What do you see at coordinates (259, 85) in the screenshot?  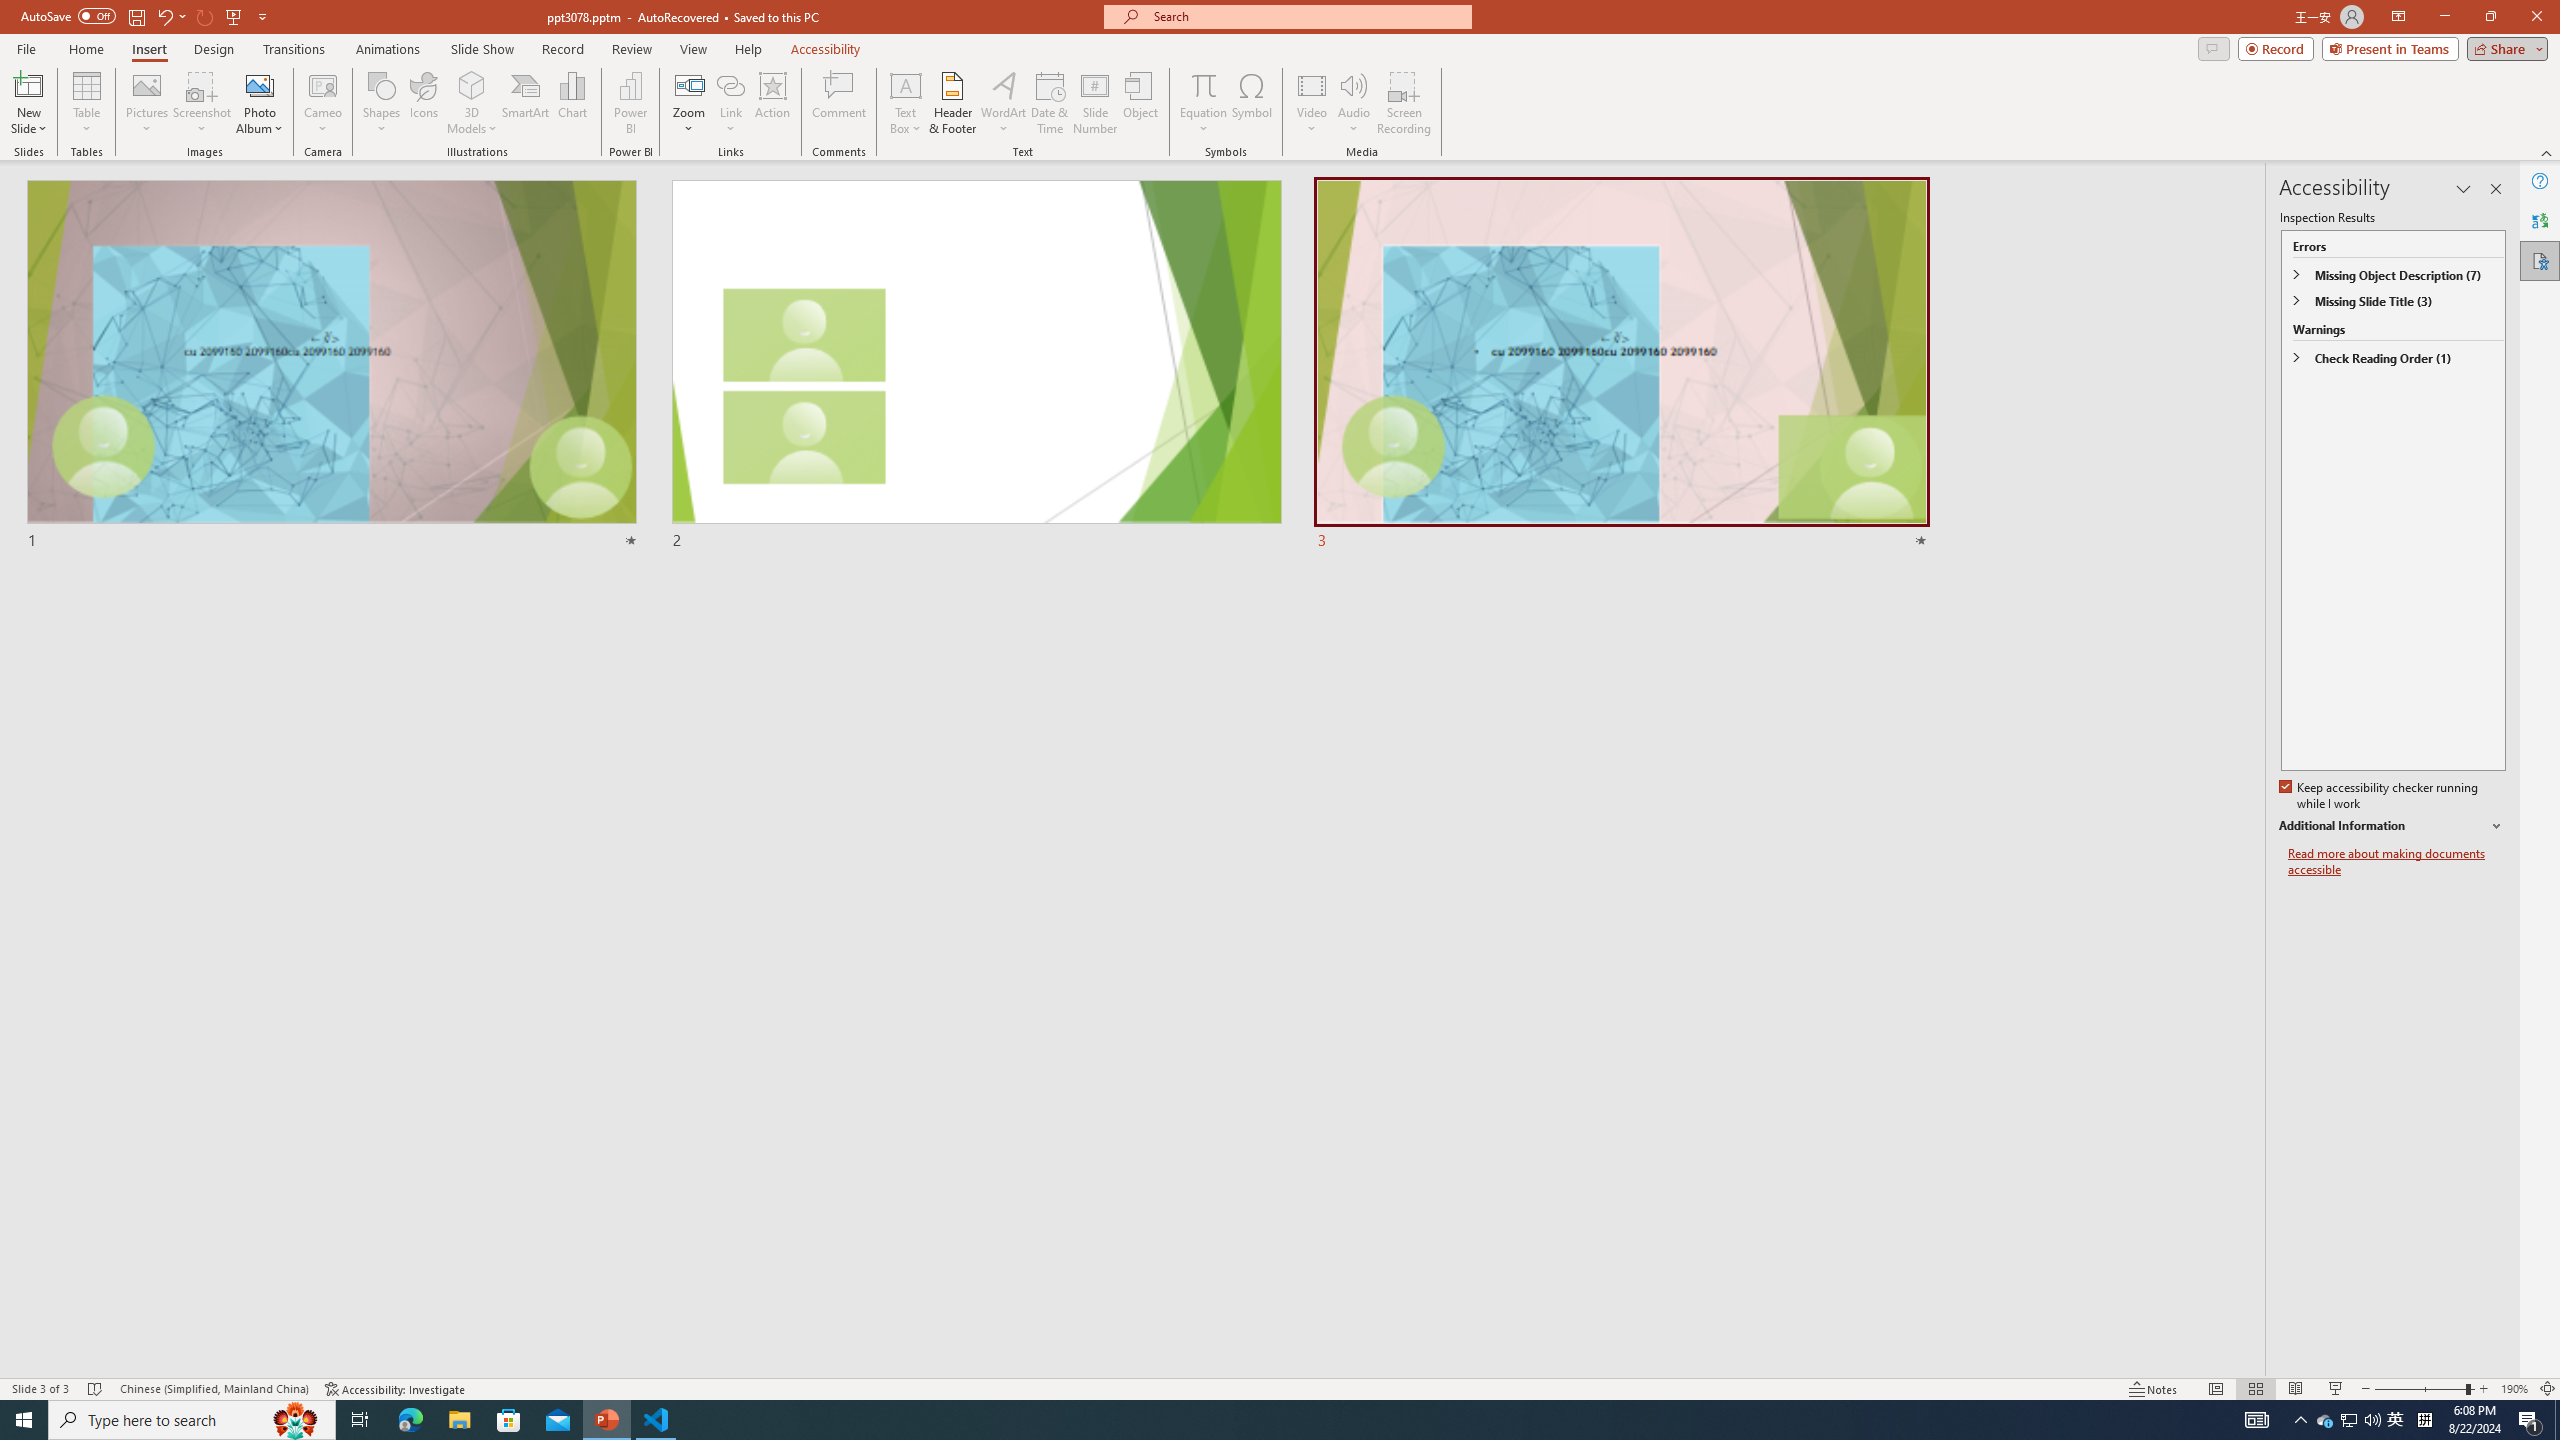 I see `New Photo Album...` at bounding box center [259, 85].